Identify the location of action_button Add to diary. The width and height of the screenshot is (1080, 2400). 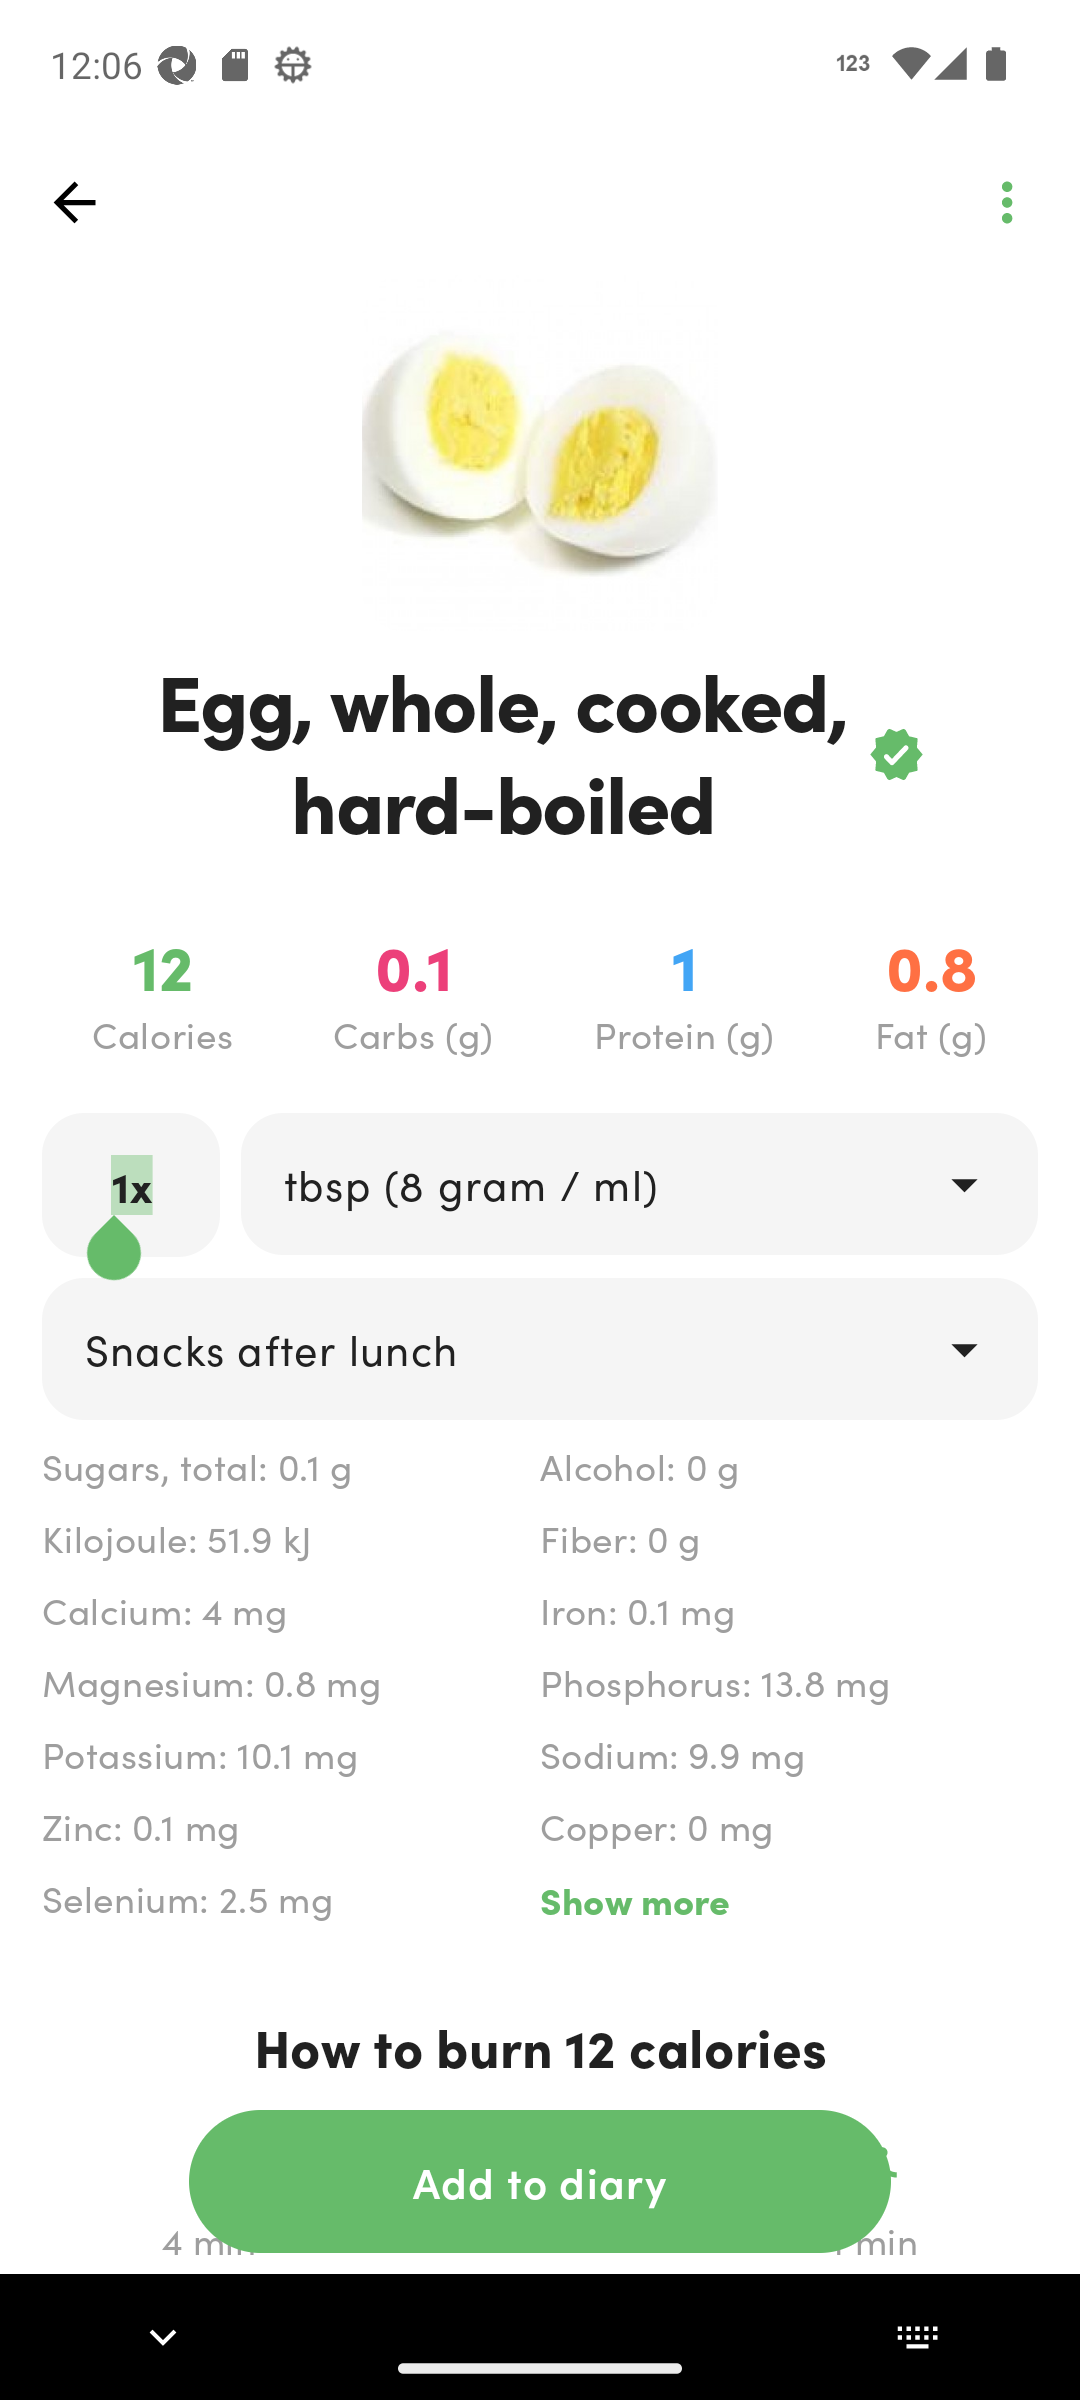
(540, 2181).